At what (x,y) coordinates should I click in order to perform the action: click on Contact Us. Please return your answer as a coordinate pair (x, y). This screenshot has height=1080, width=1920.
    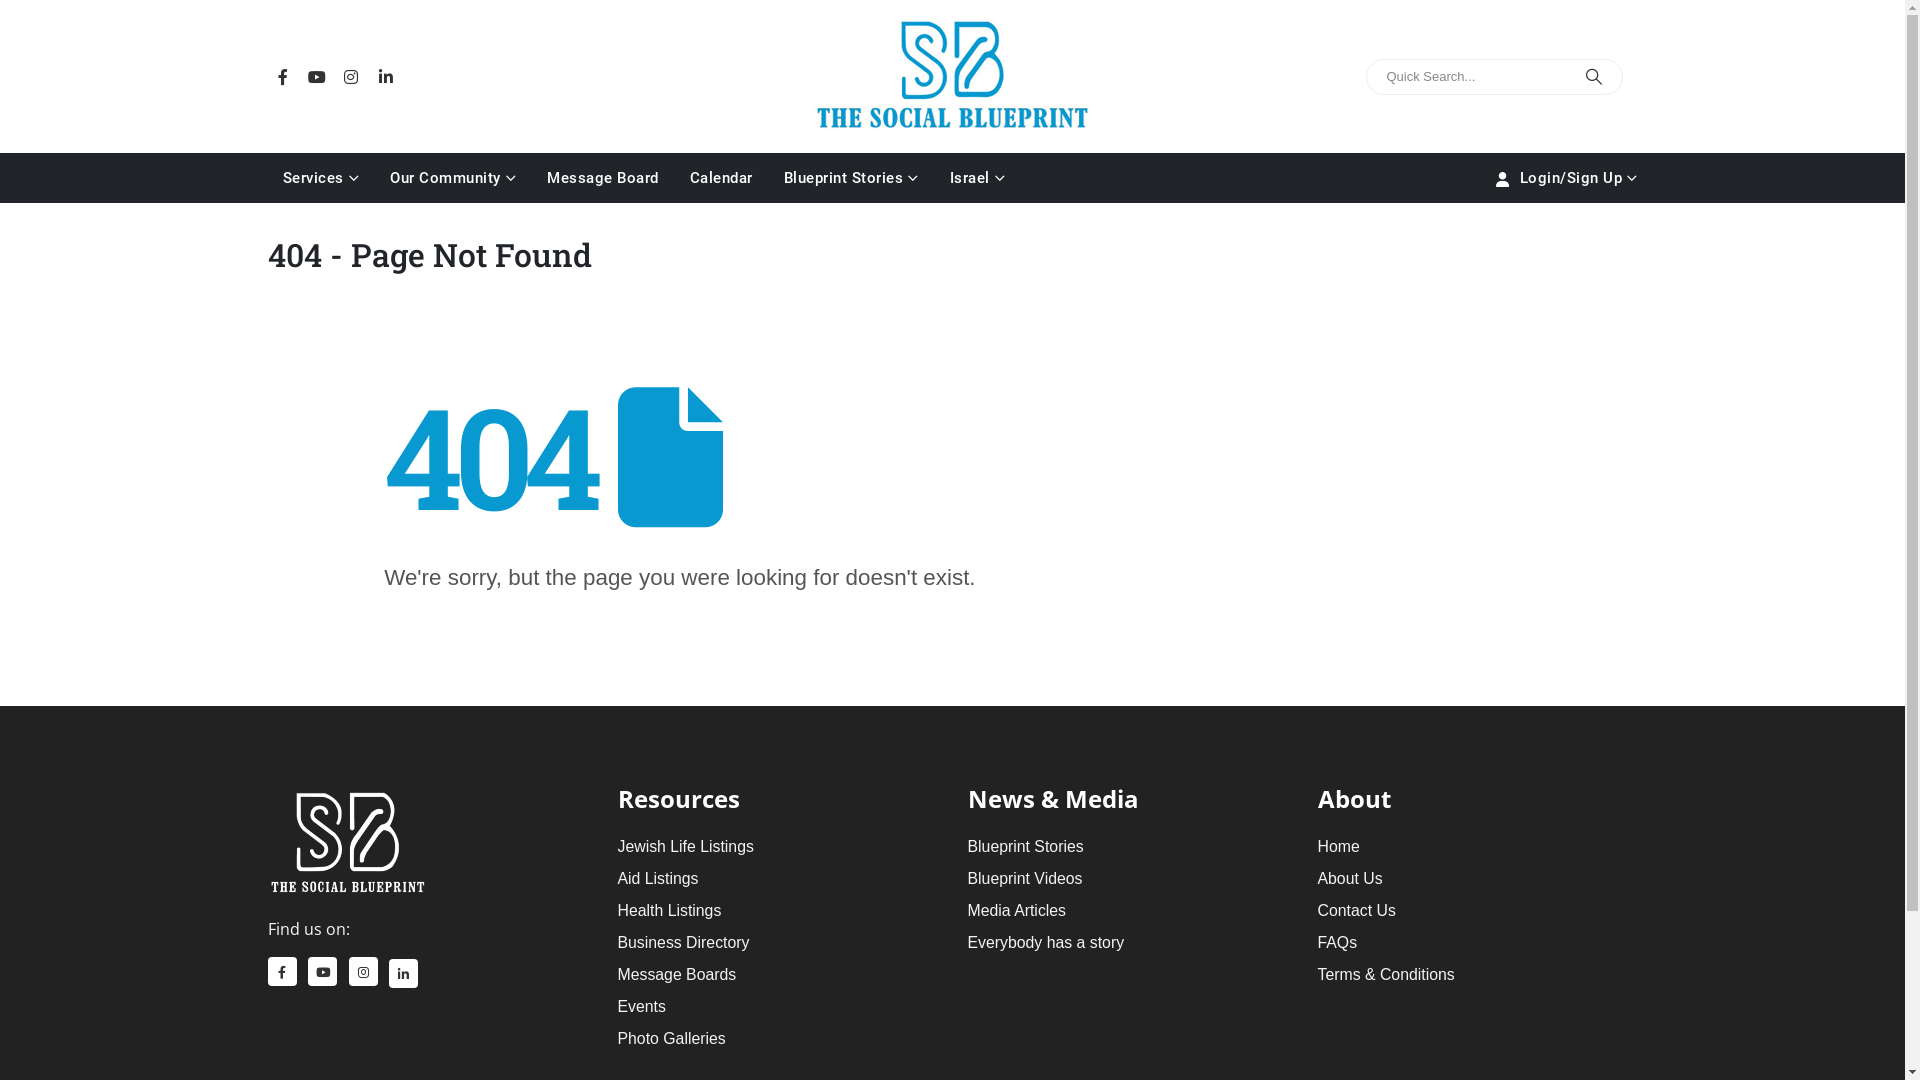
    Looking at the image, I should click on (1357, 910).